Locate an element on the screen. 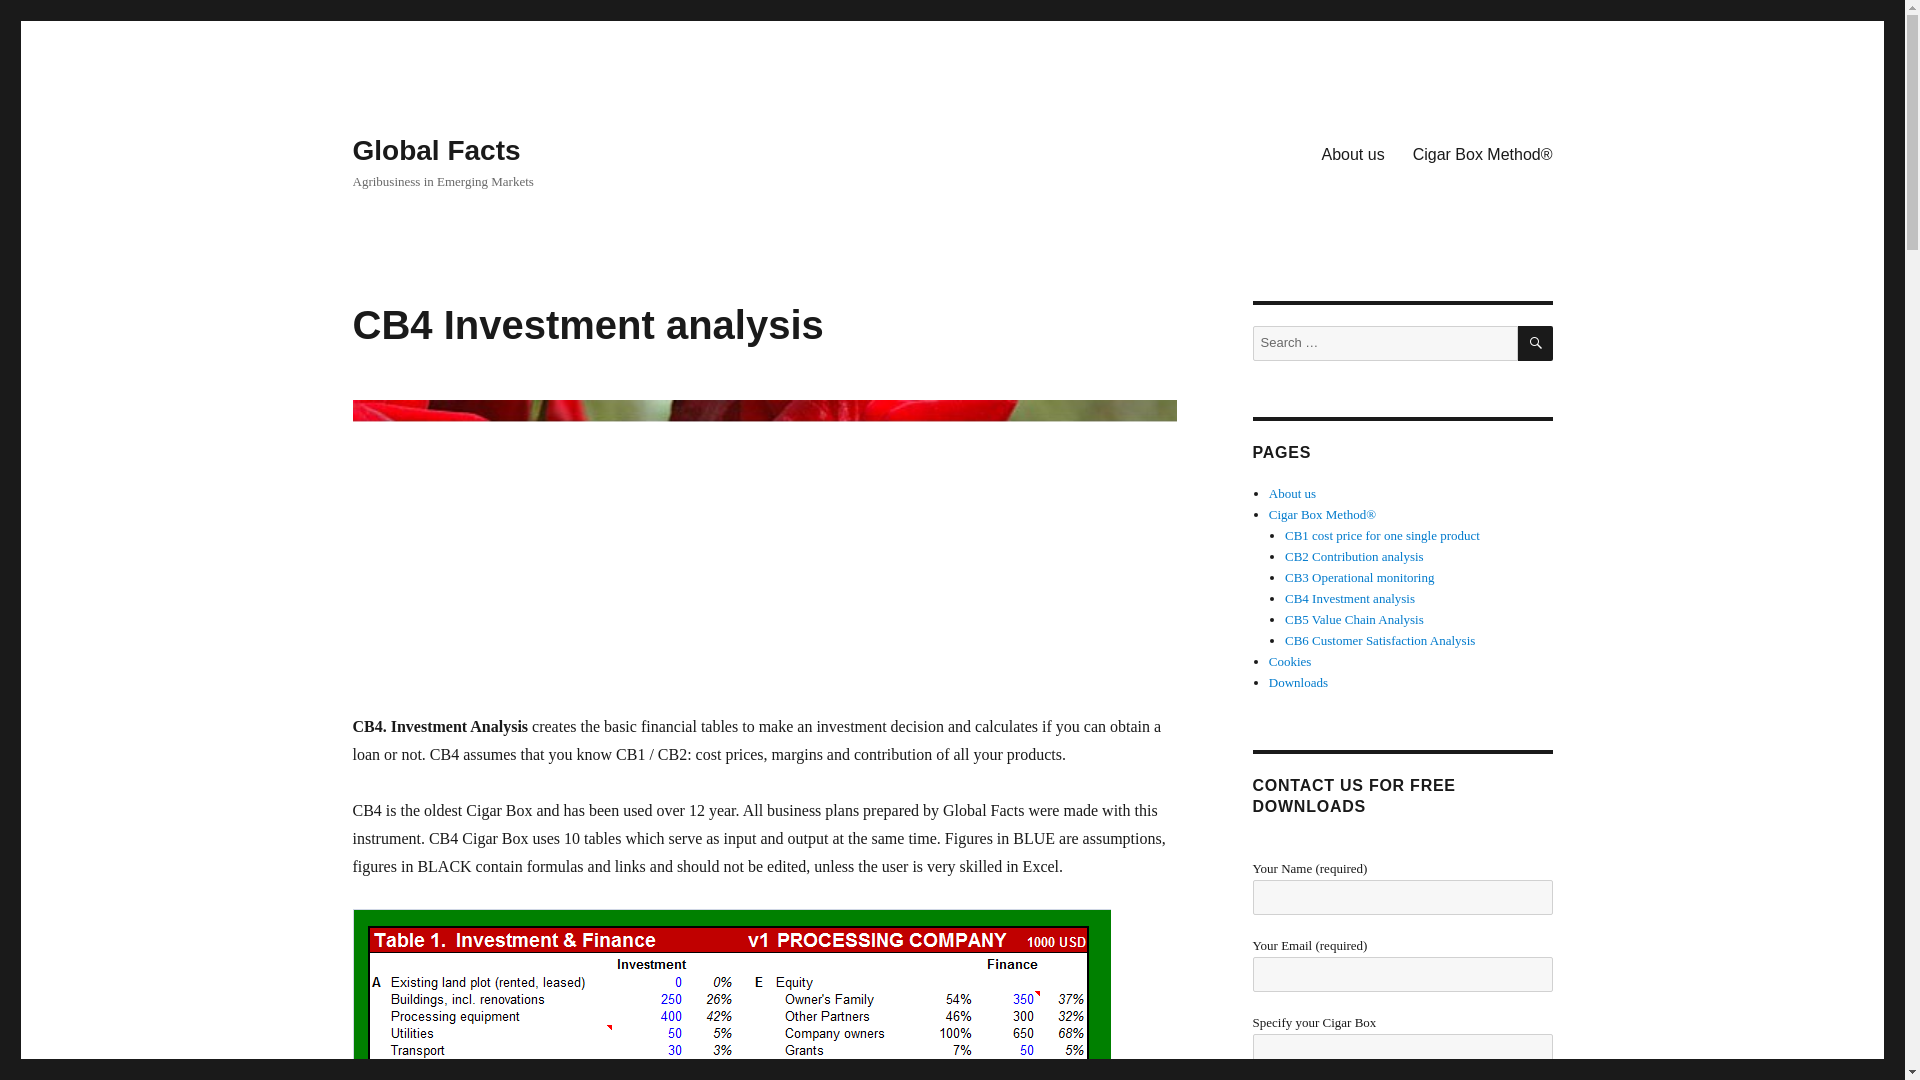  CB4 Investment analysis is located at coordinates (1350, 598).